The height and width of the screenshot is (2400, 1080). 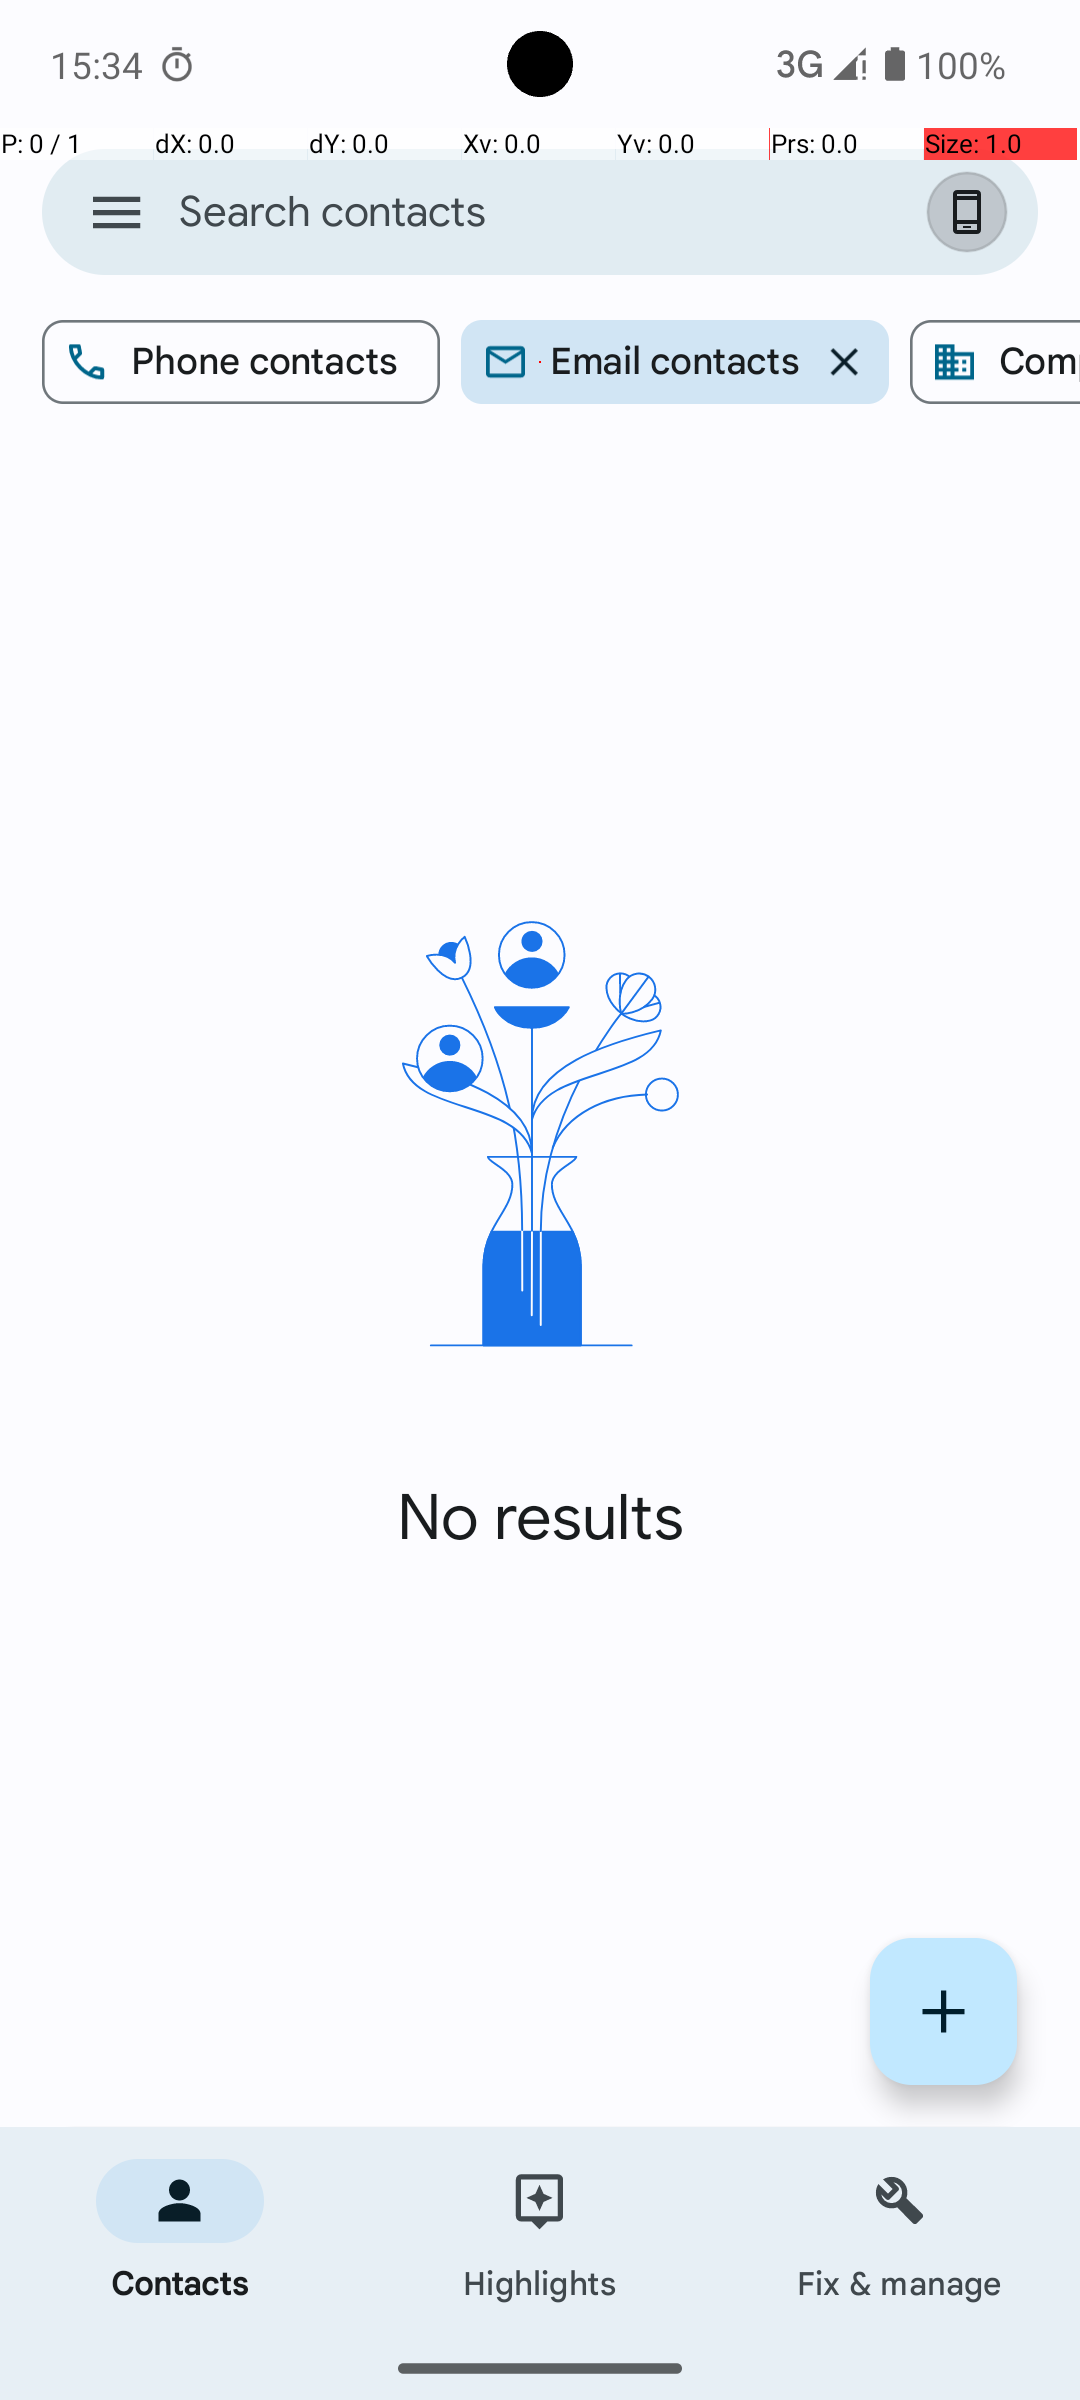 What do you see at coordinates (540, 1518) in the screenshot?
I see `No results` at bounding box center [540, 1518].